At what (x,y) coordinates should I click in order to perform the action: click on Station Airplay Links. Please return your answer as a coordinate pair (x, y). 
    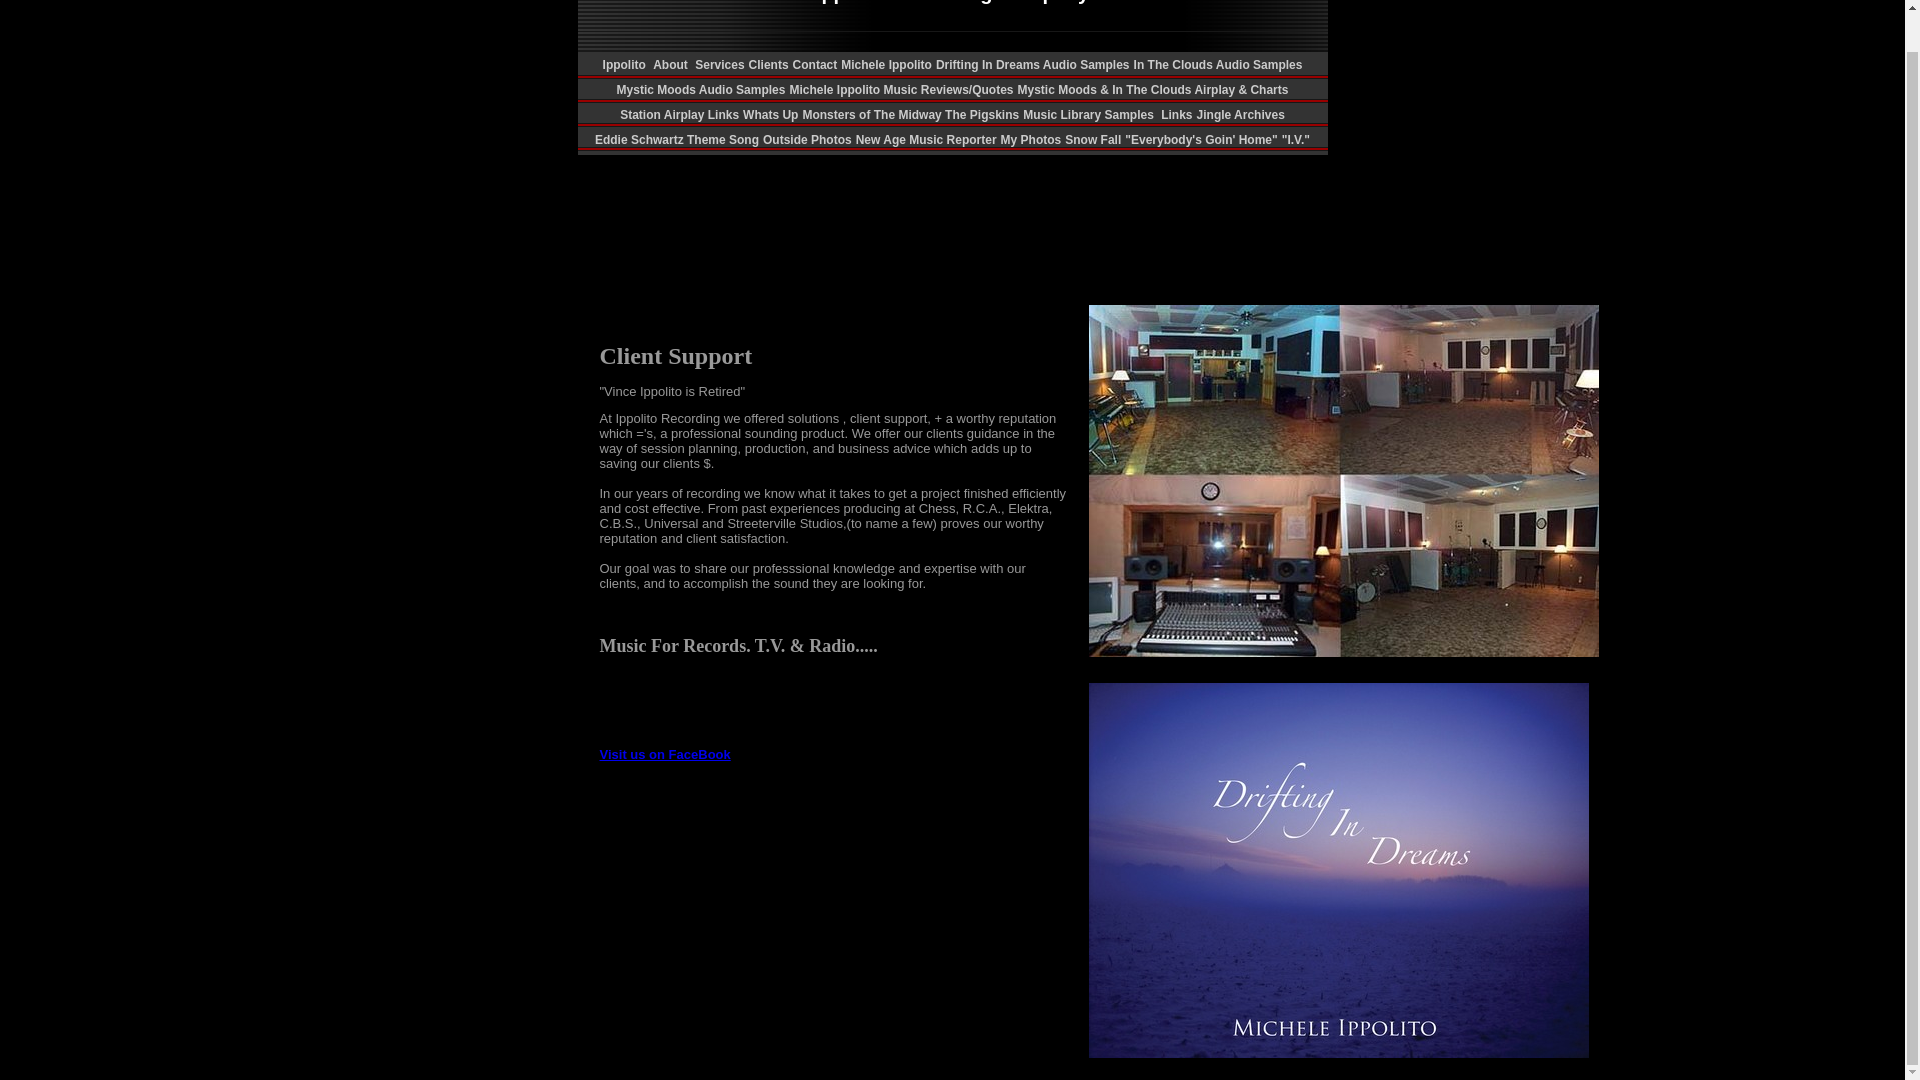
    Looking at the image, I should click on (680, 115).